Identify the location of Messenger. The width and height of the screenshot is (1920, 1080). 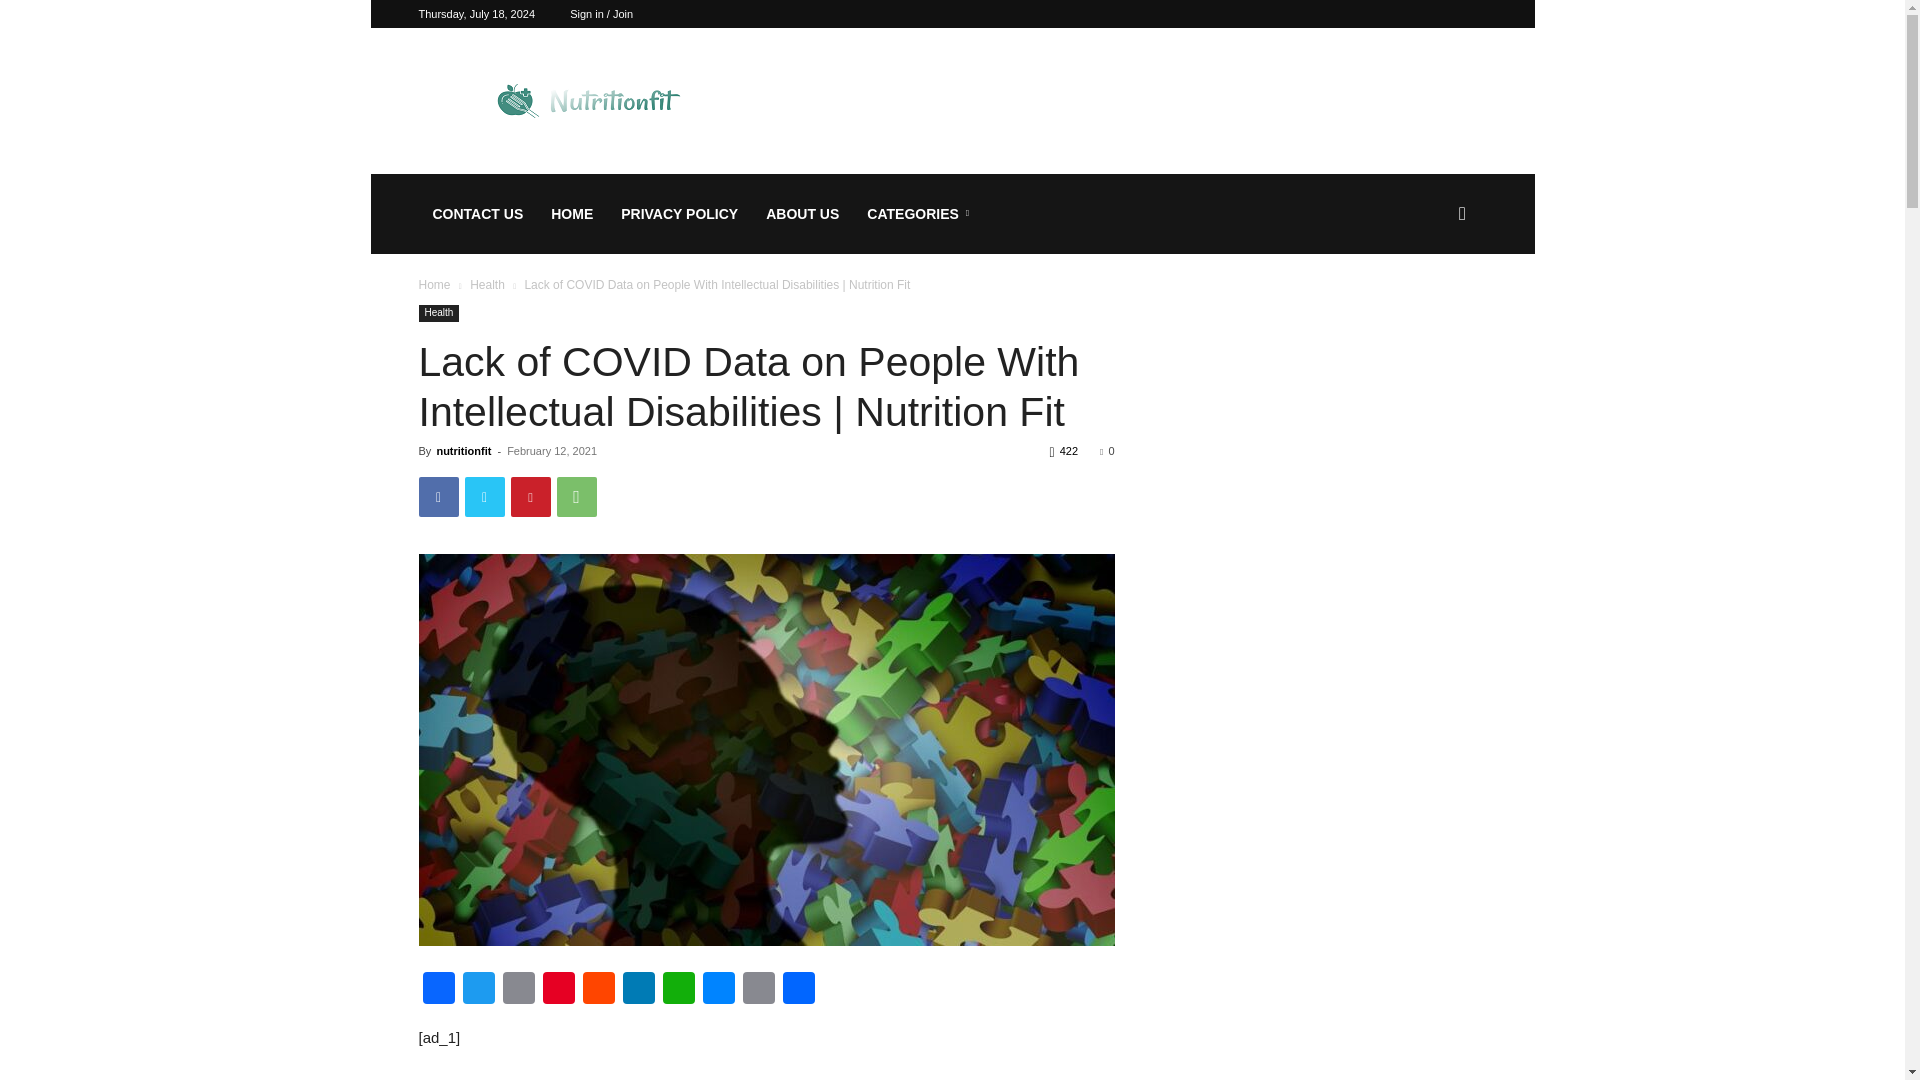
(718, 990).